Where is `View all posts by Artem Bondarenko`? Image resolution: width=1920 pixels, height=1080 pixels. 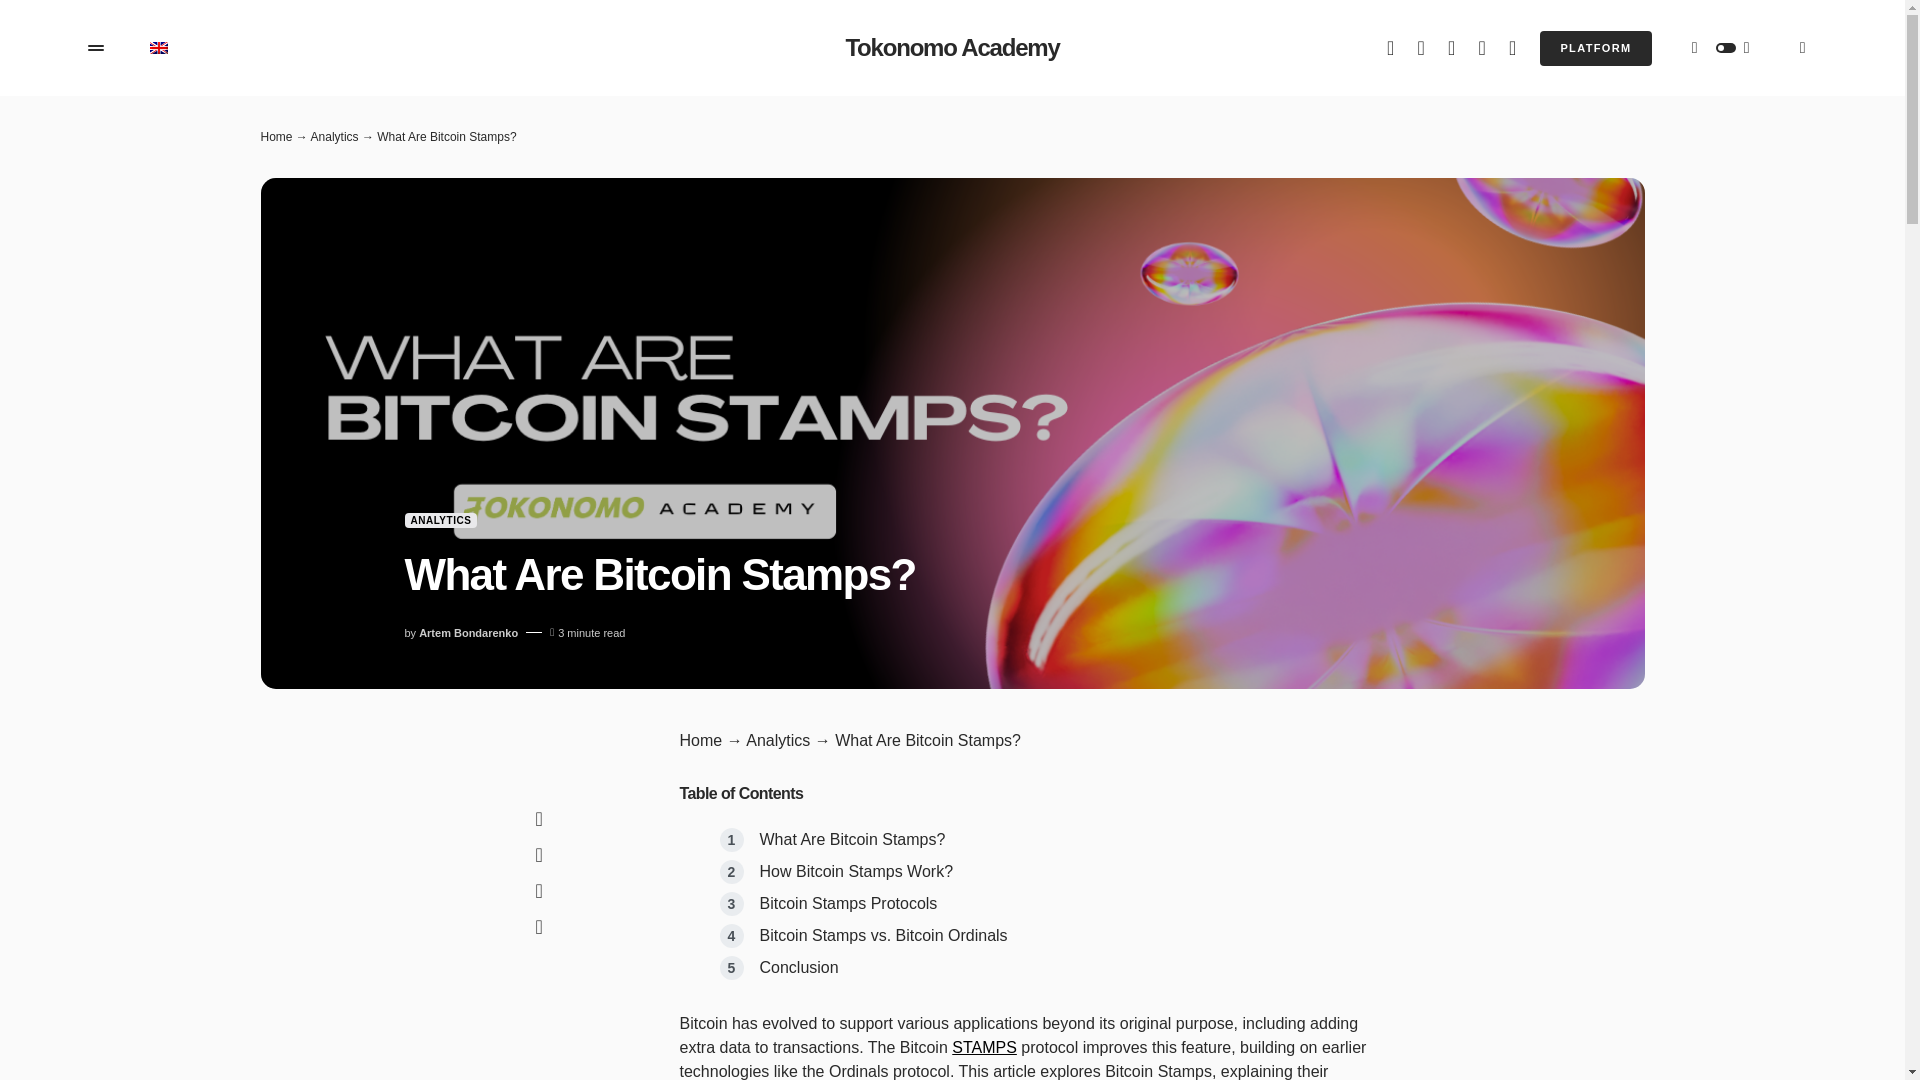
View all posts by Artem Bondarenko is located at coordinates (468, 633).